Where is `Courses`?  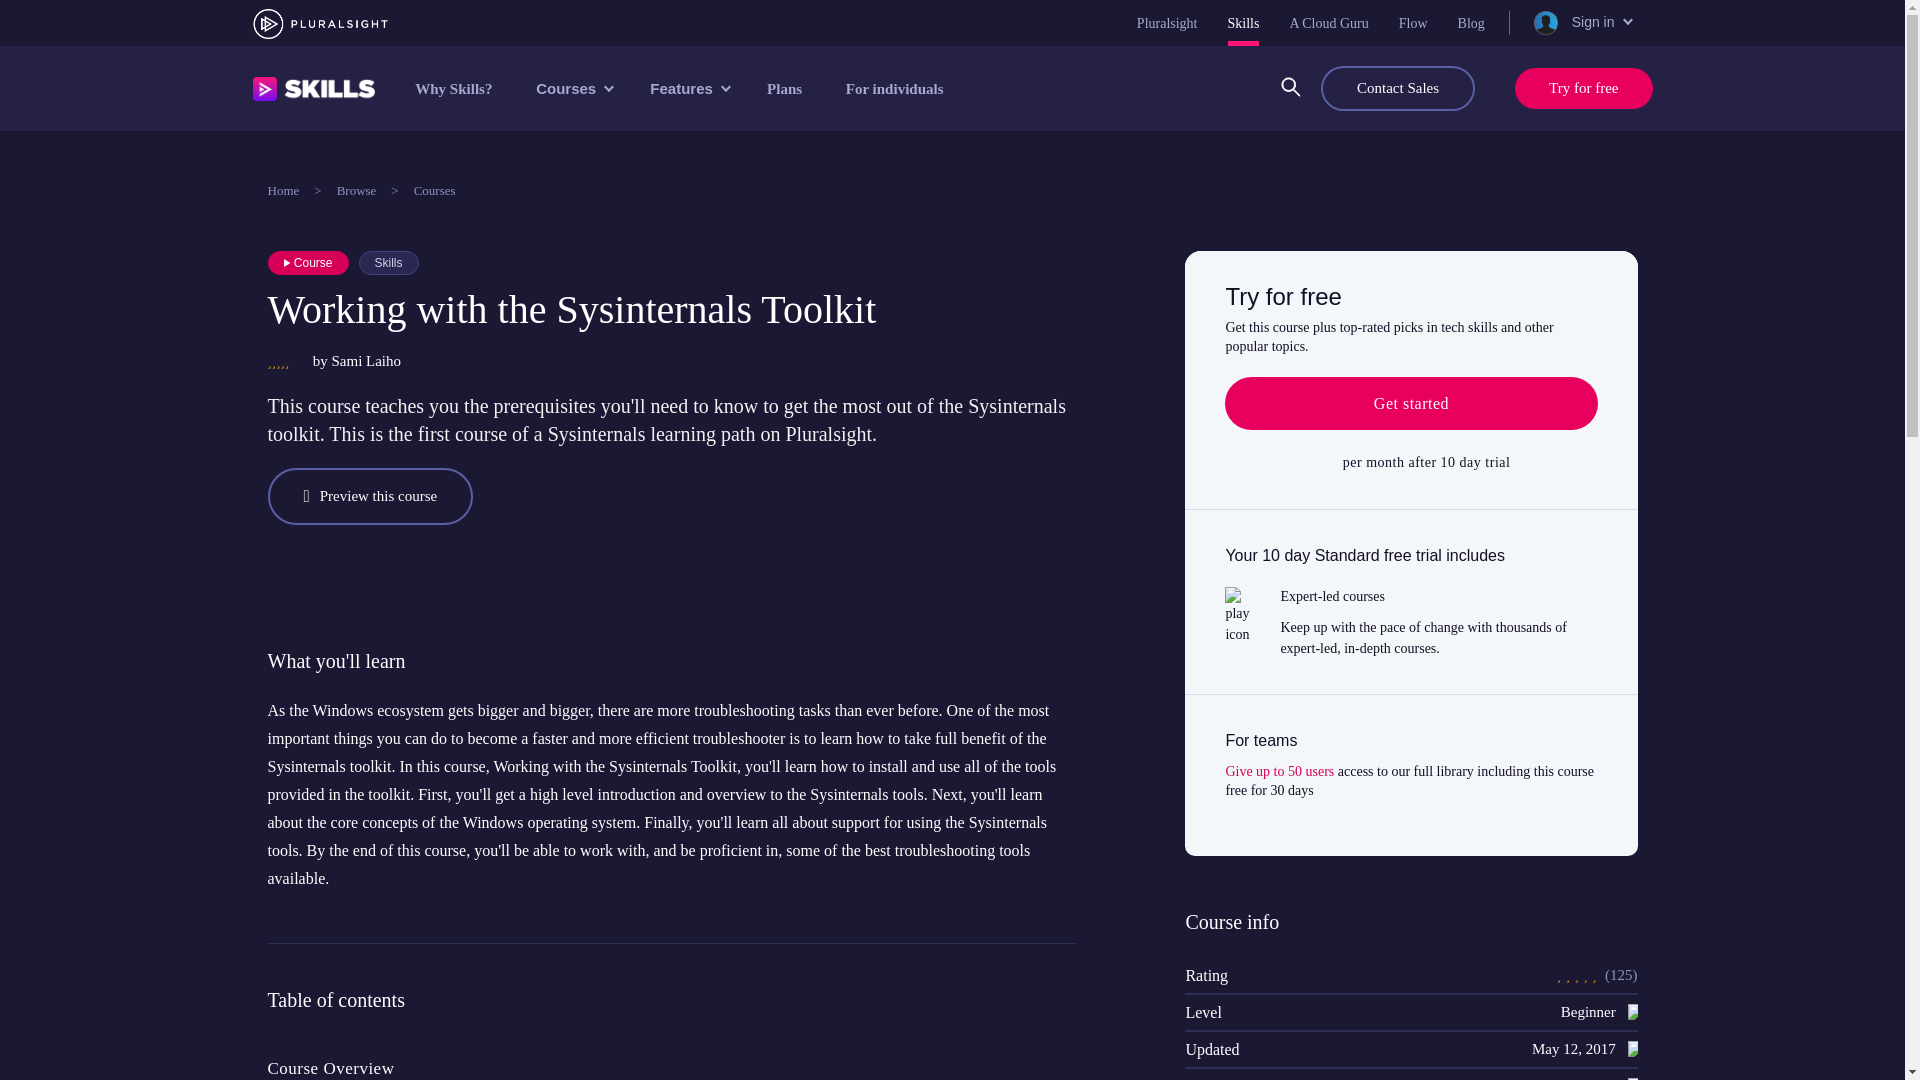 Courses is located at coordinates (572, 88).